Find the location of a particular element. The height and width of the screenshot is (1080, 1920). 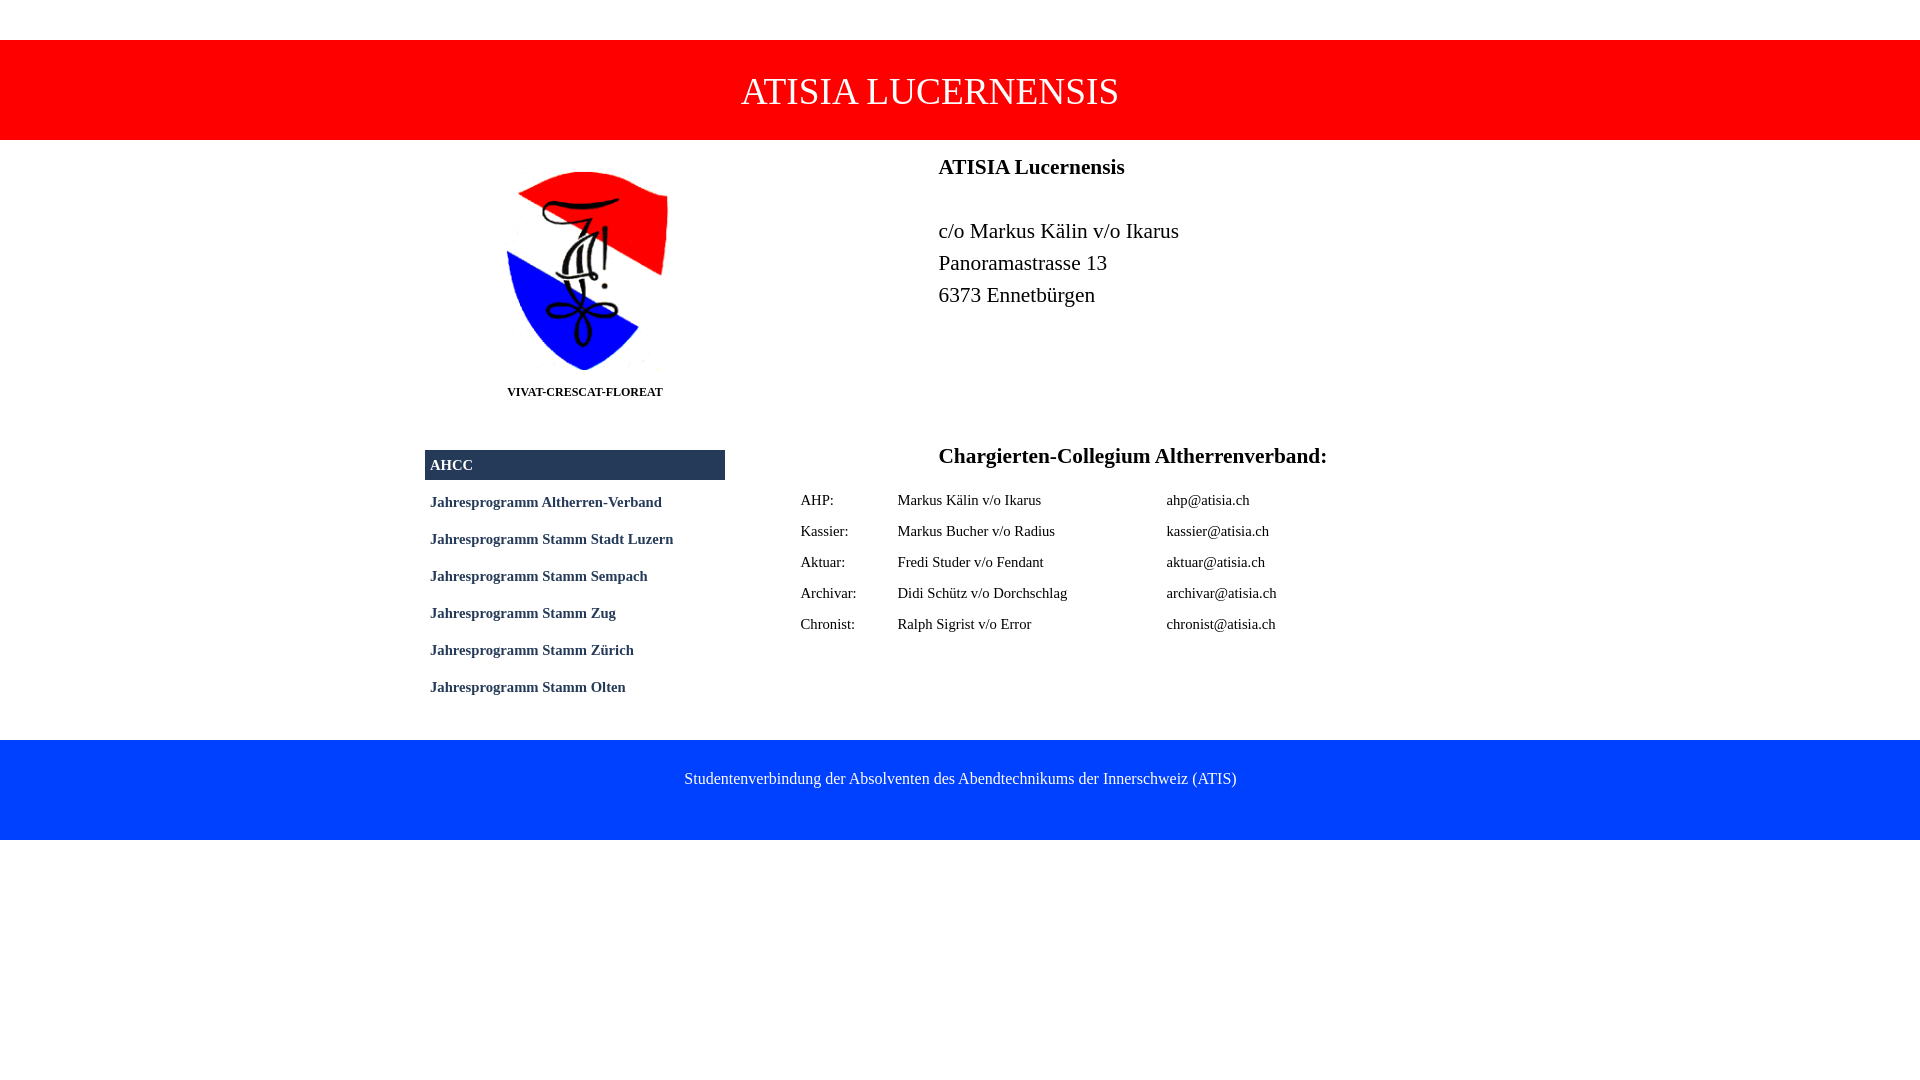

Jahresprogramm Altherren-Verband is located at coordinates (575, 502).